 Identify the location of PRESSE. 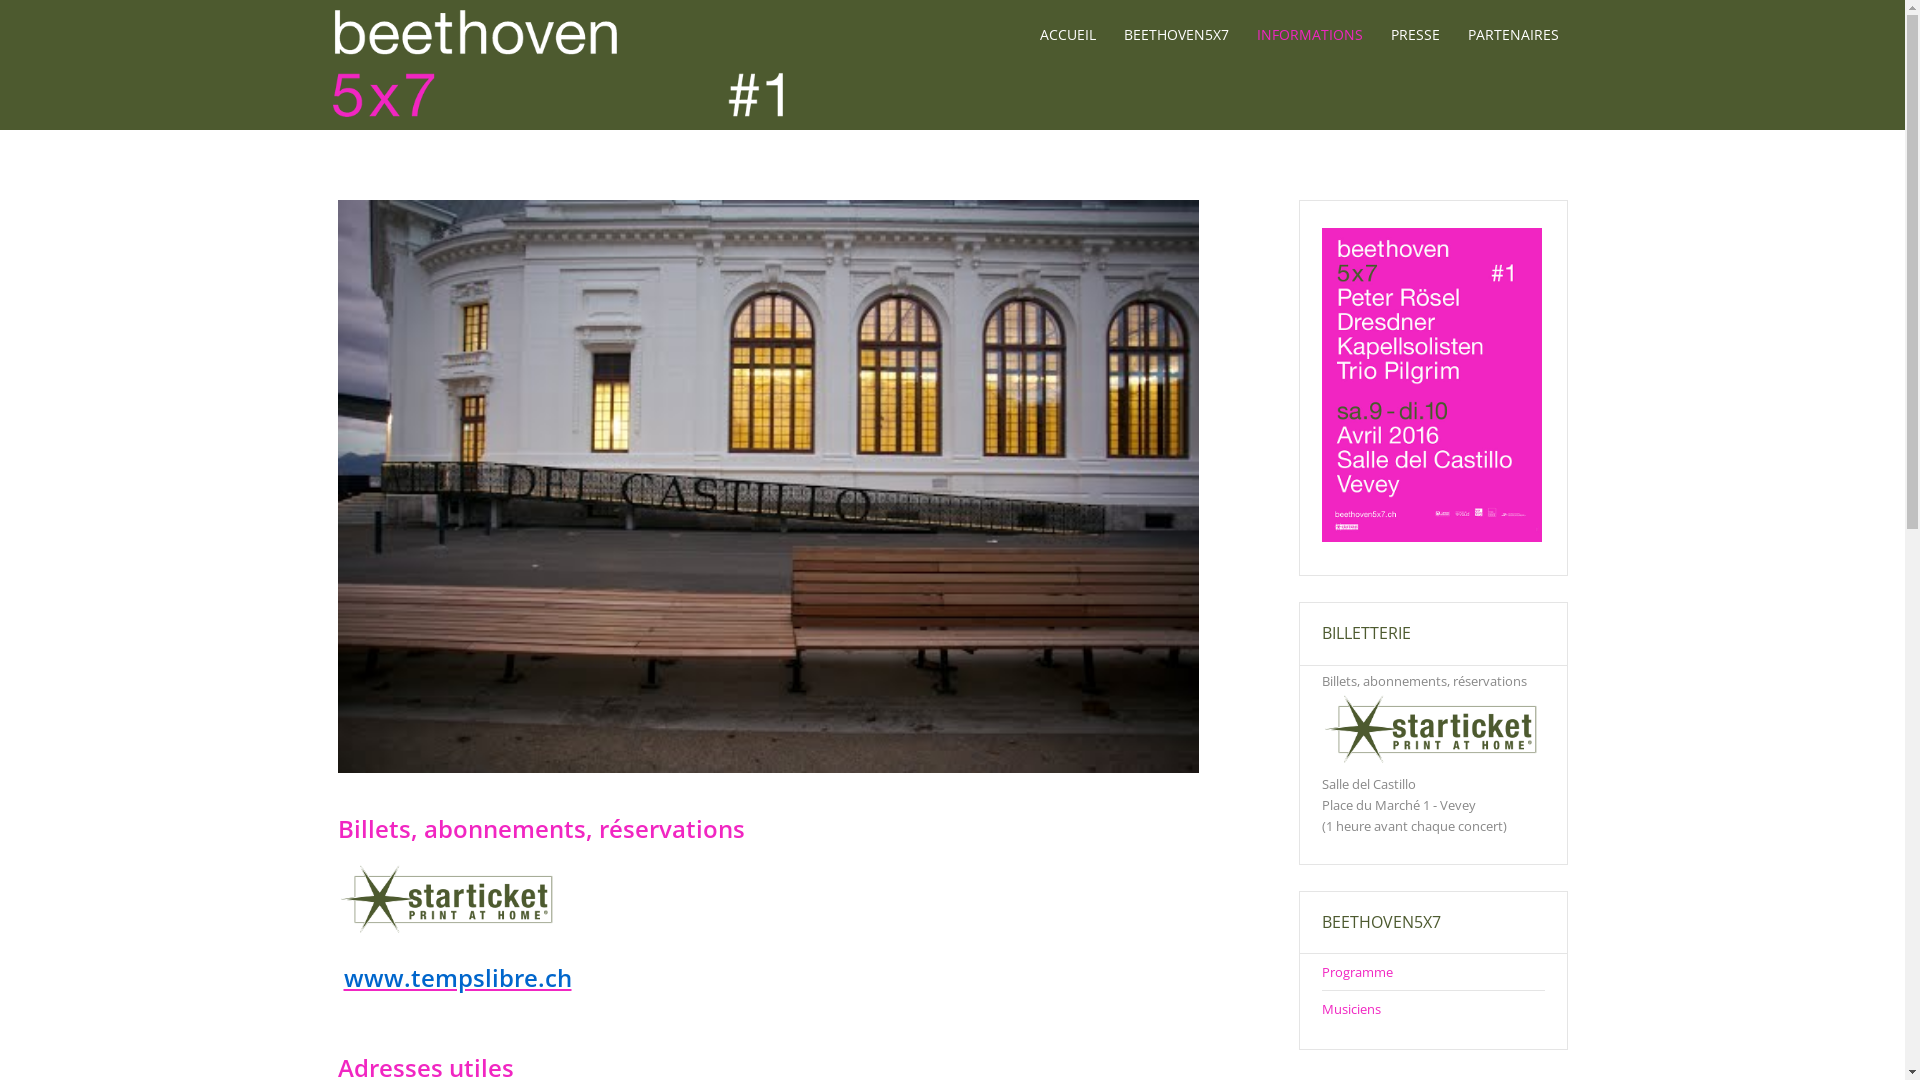
(1414, 35).